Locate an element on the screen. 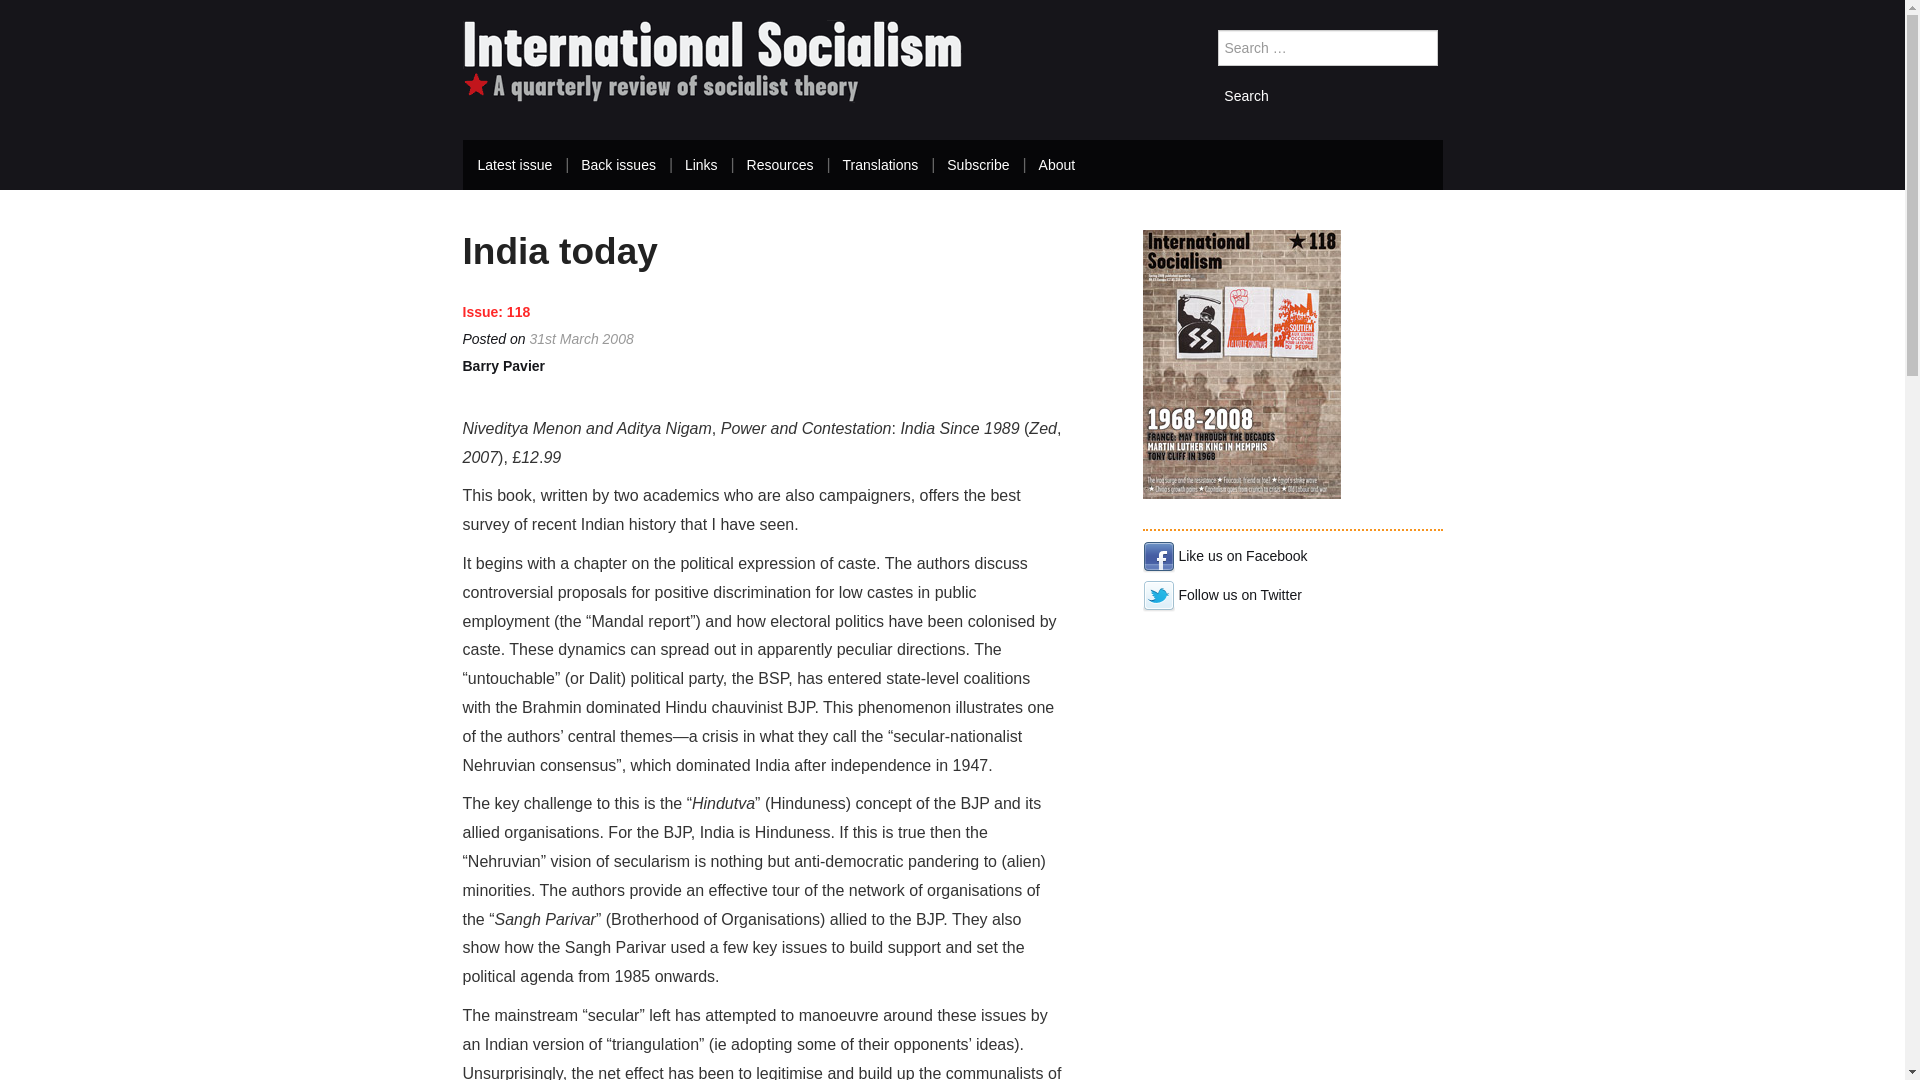  Translations is located at coordinates (880, 165).